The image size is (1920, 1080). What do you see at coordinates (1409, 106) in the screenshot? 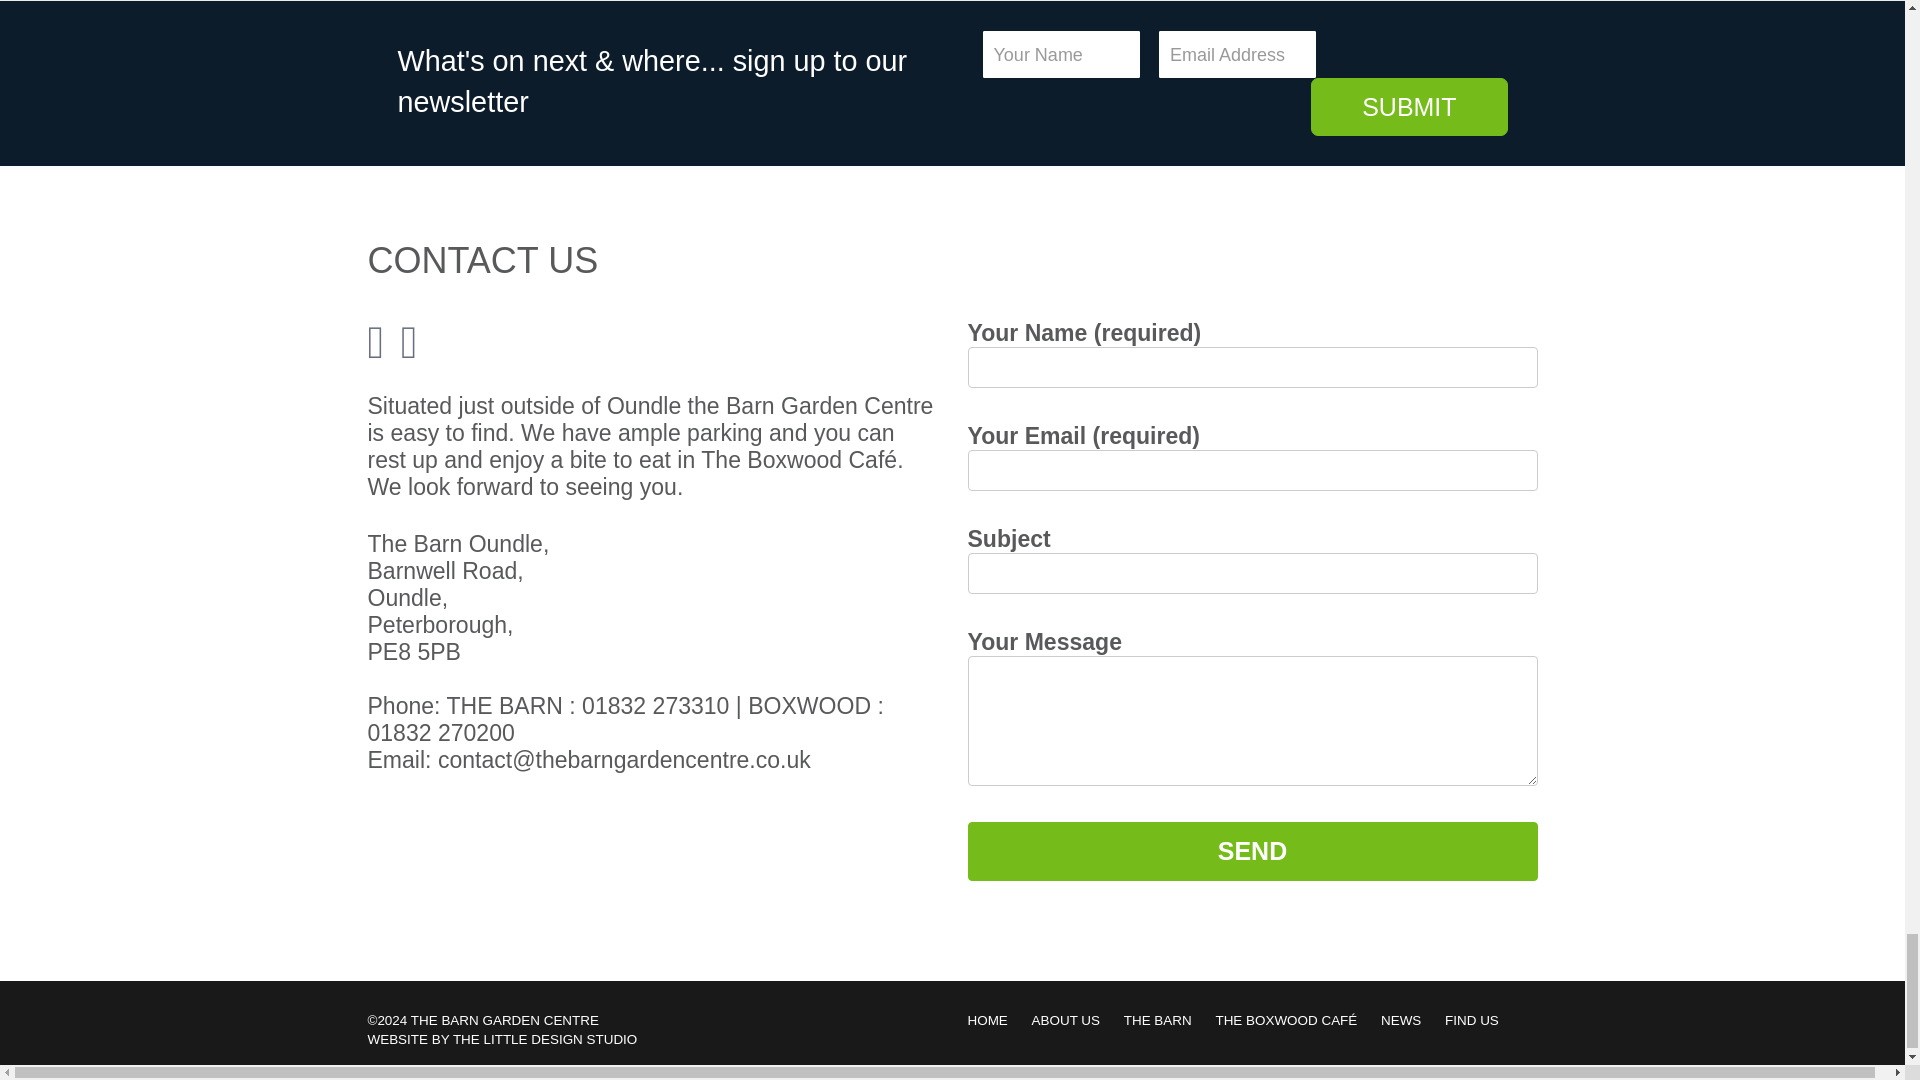
I see `SUBMIT` at bounding box center [1409, 106].